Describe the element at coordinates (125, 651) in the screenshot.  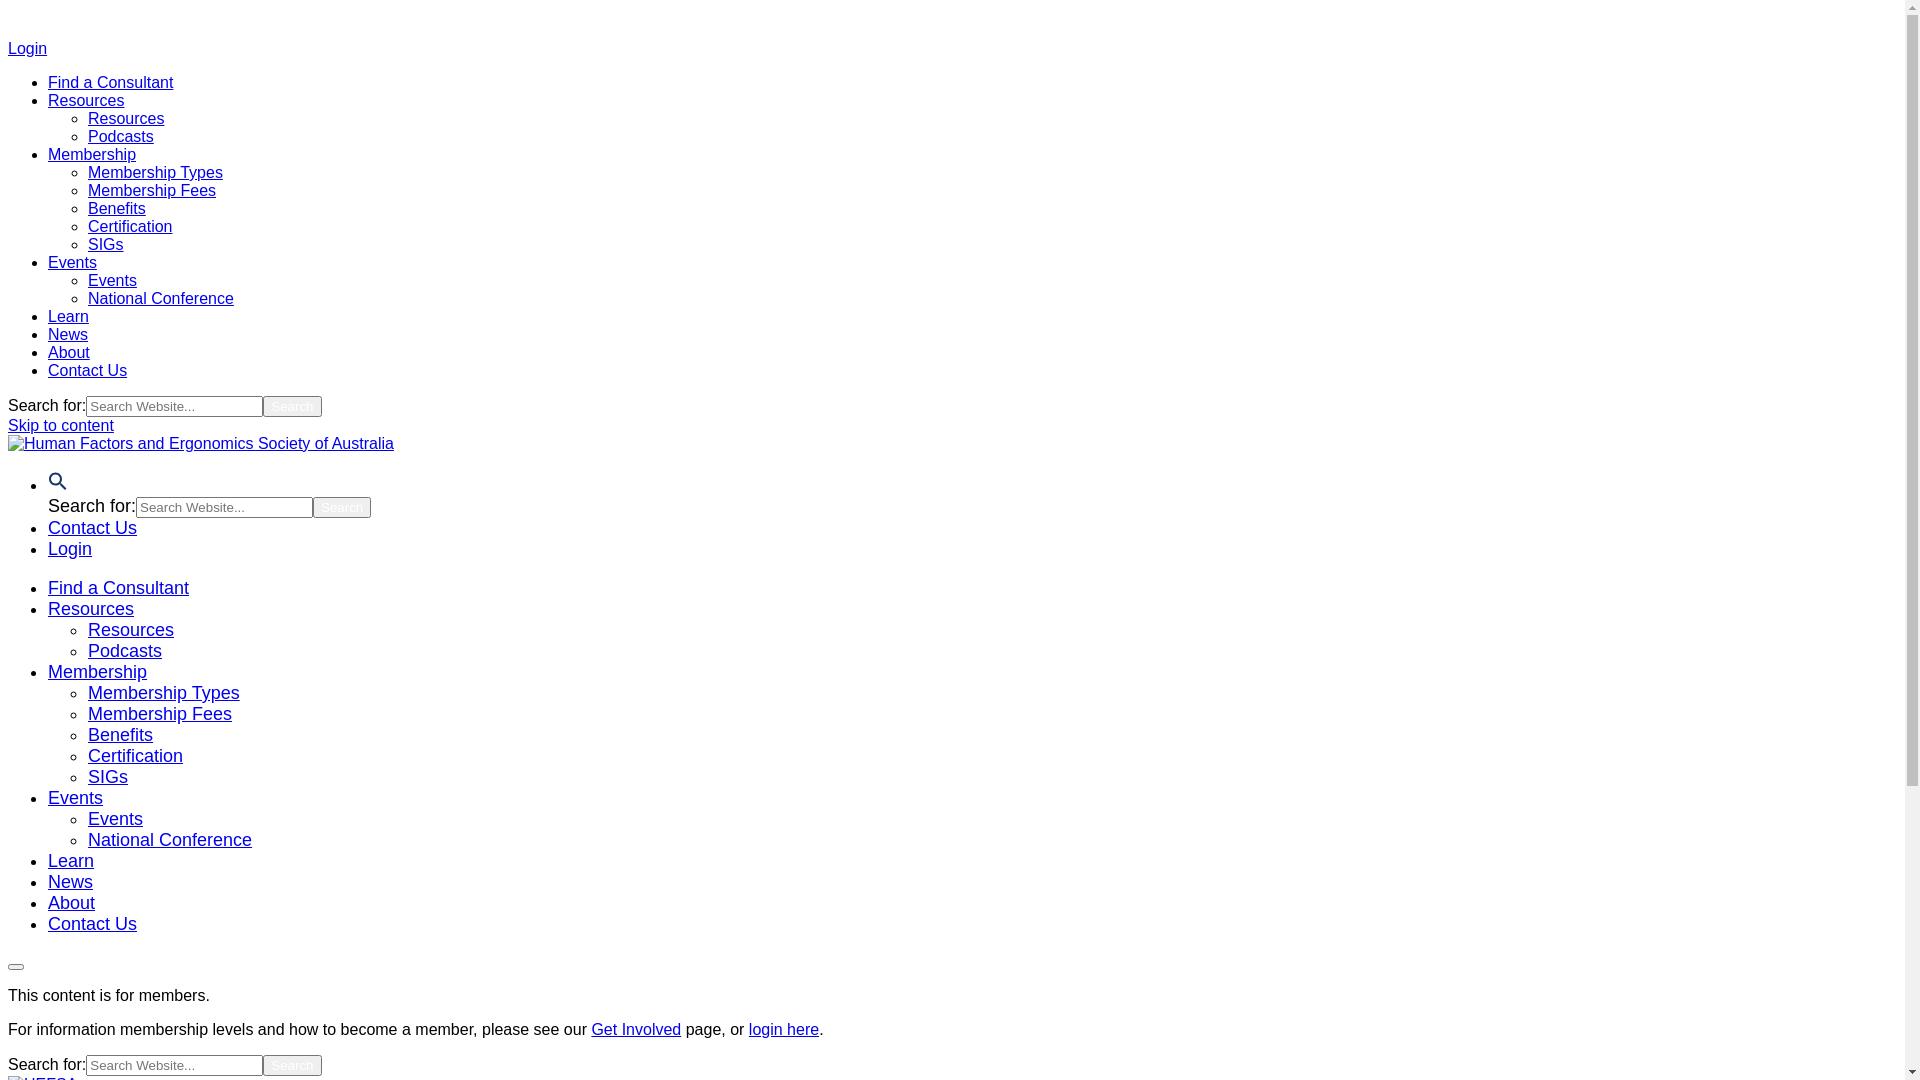
I see `Podcasts` at that location.